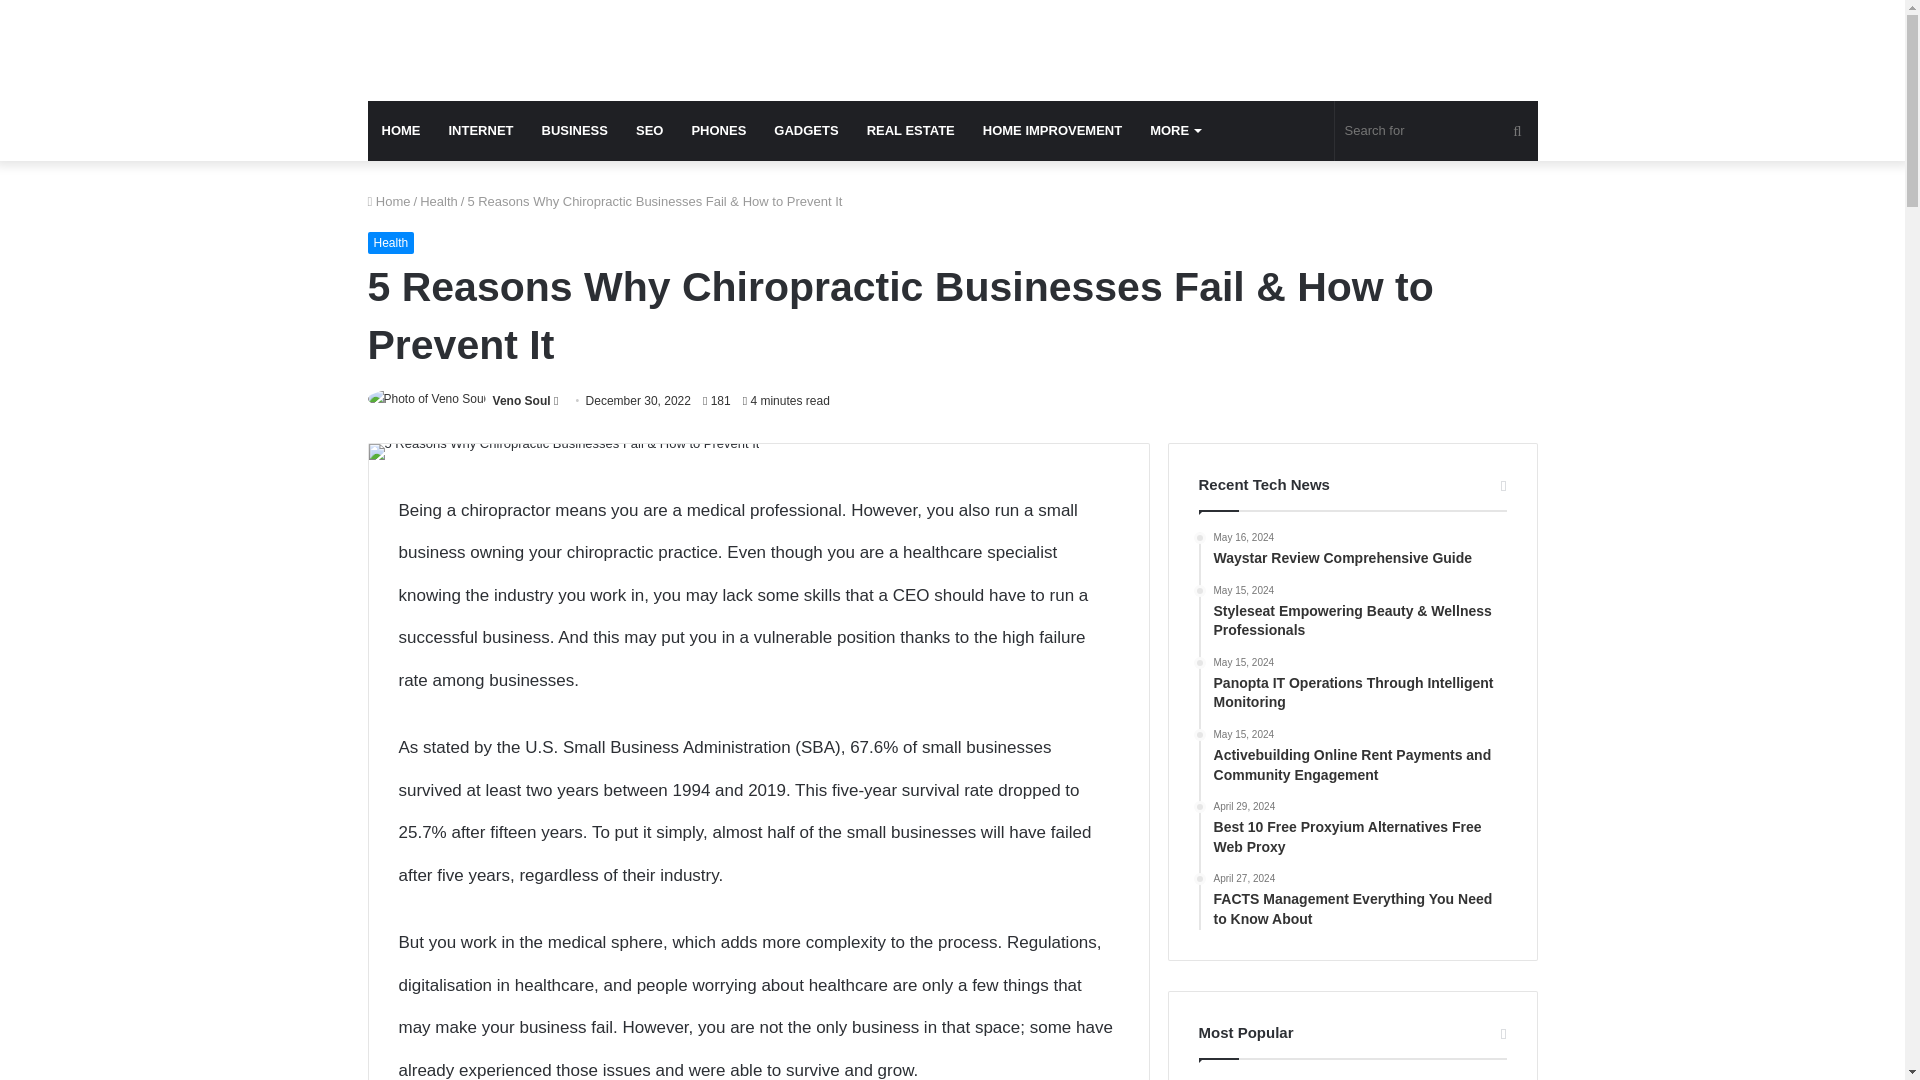 The height and width of the screenshot is (1080, 1920). Describe the element at coordinates (806, 130) in the screenshot. I see `GADGETS` at that location.